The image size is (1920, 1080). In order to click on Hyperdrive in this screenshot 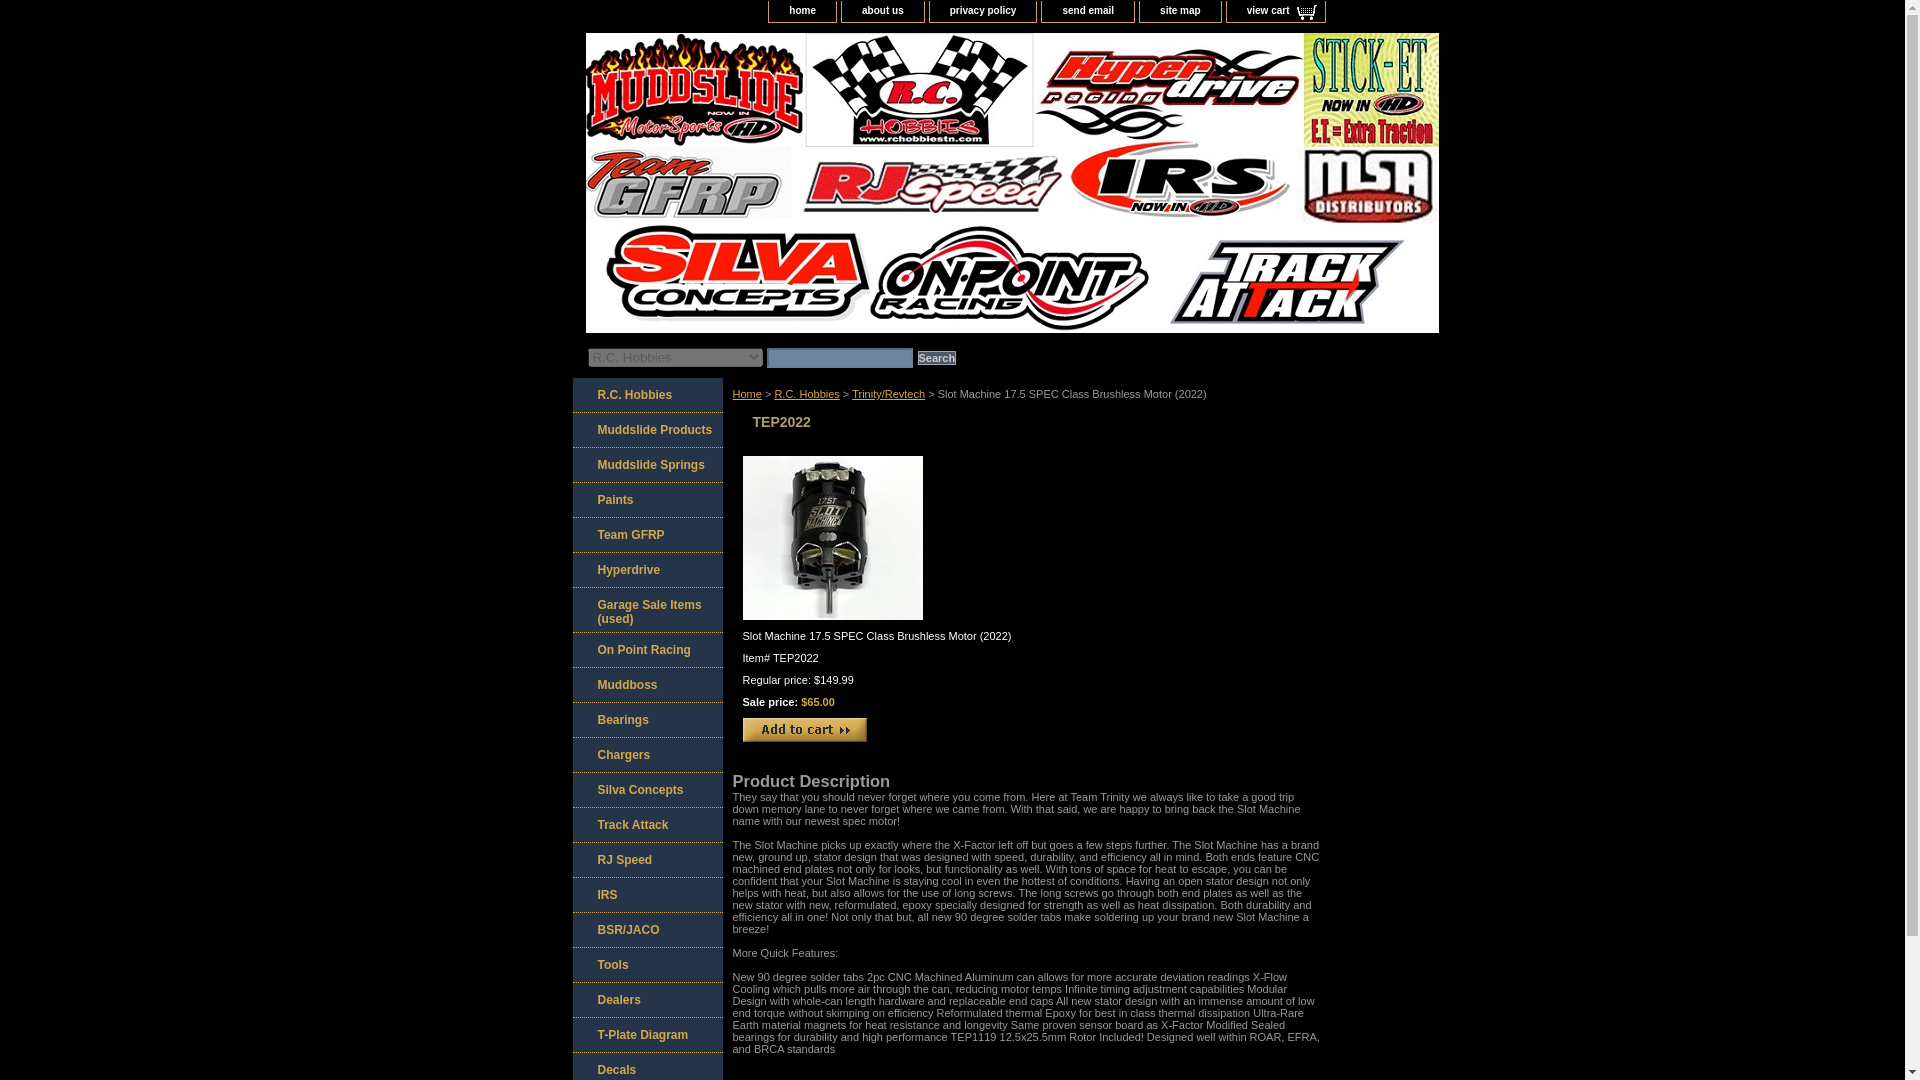, I will do `click(646, 570)`.